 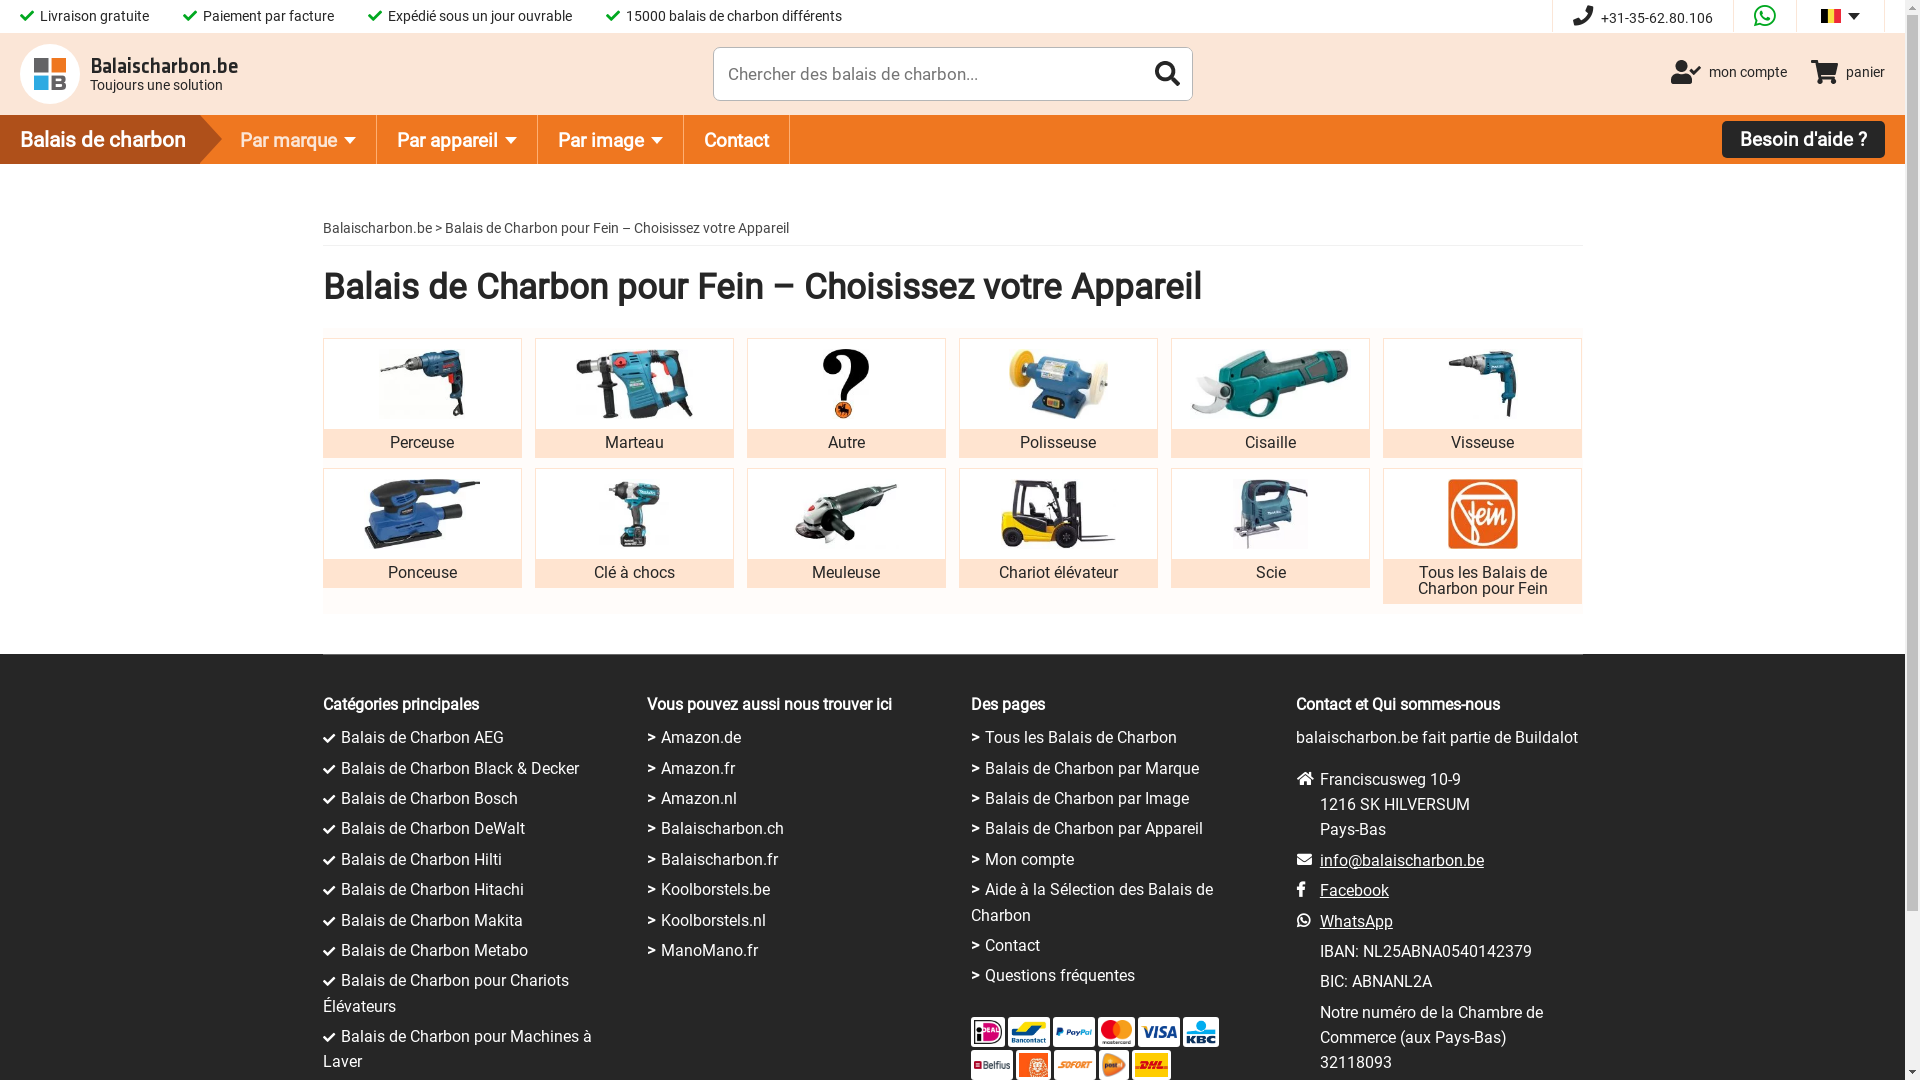 What do you see at coordinates (422, 514) in the screenshot?
I see `ponceuse` at bounding box center [422, 514].